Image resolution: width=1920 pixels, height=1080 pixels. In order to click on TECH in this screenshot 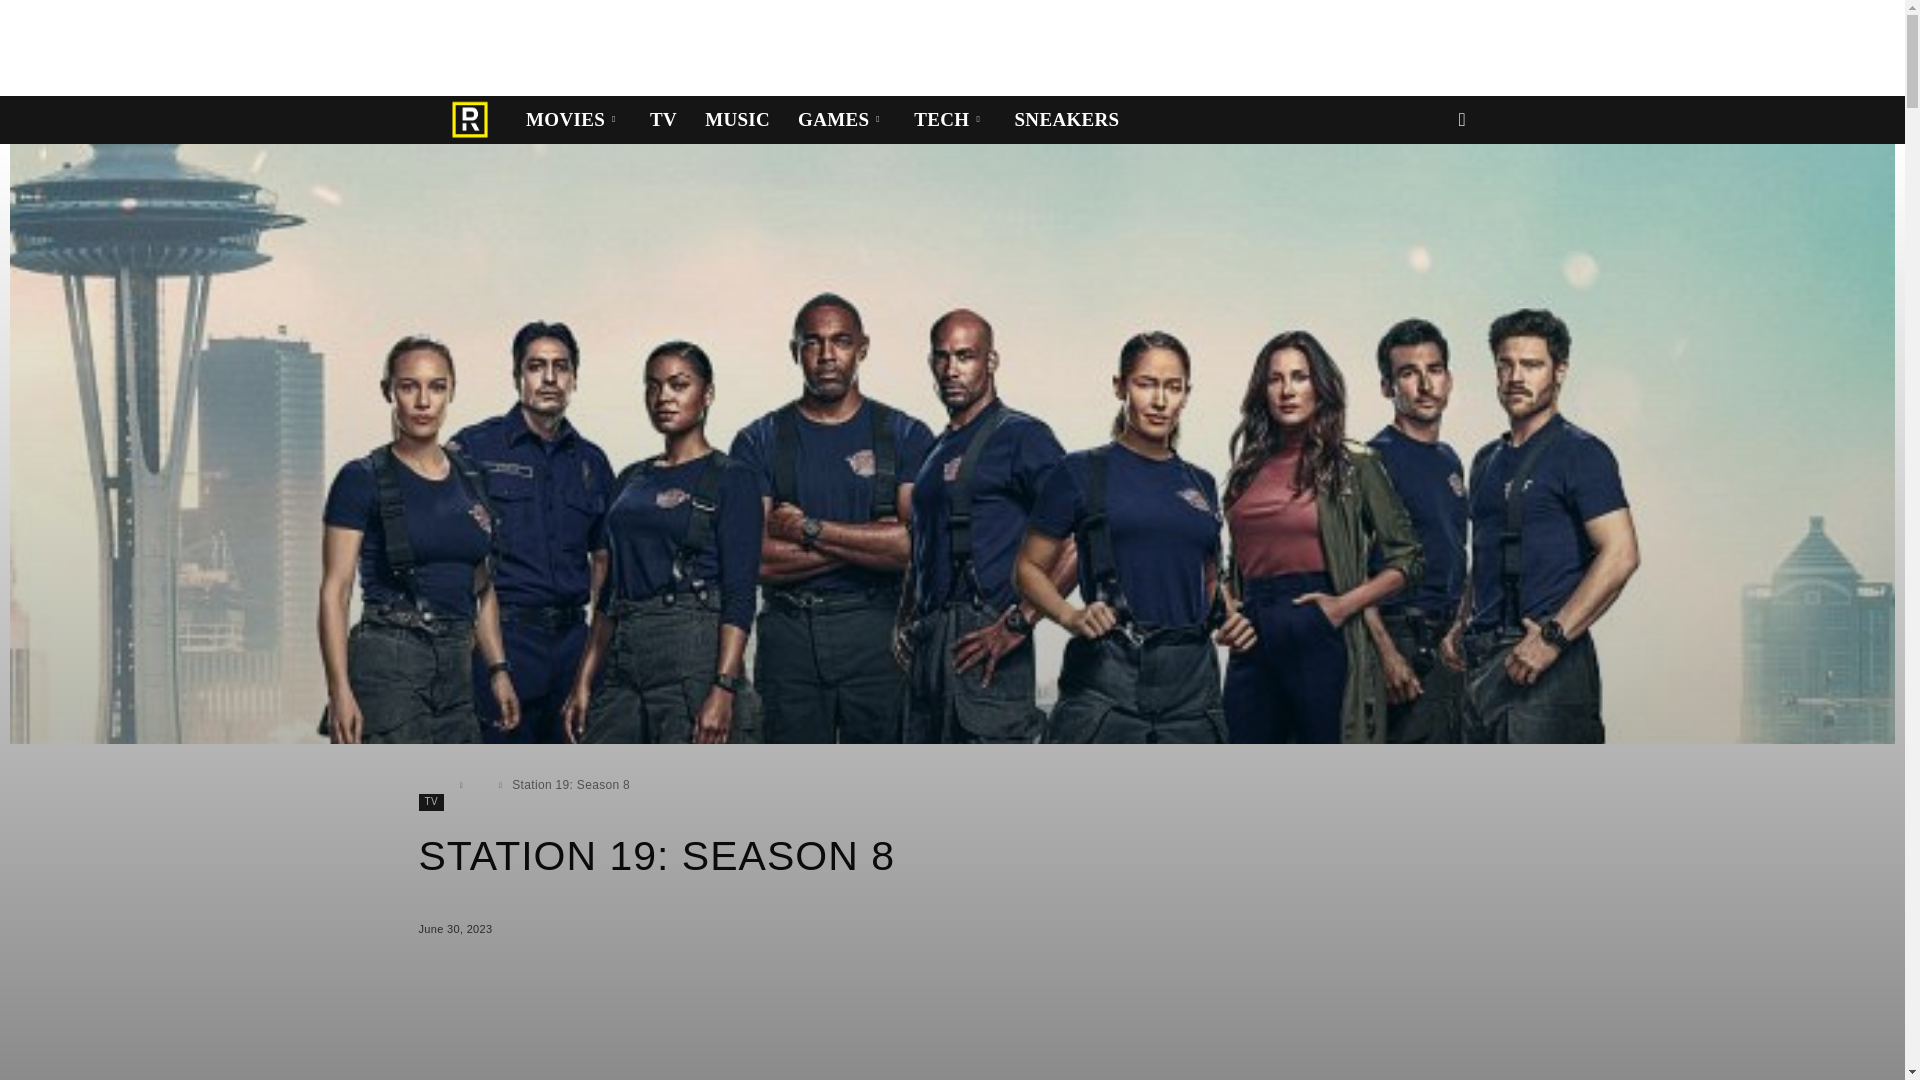, I will do `click(950, 120)`.